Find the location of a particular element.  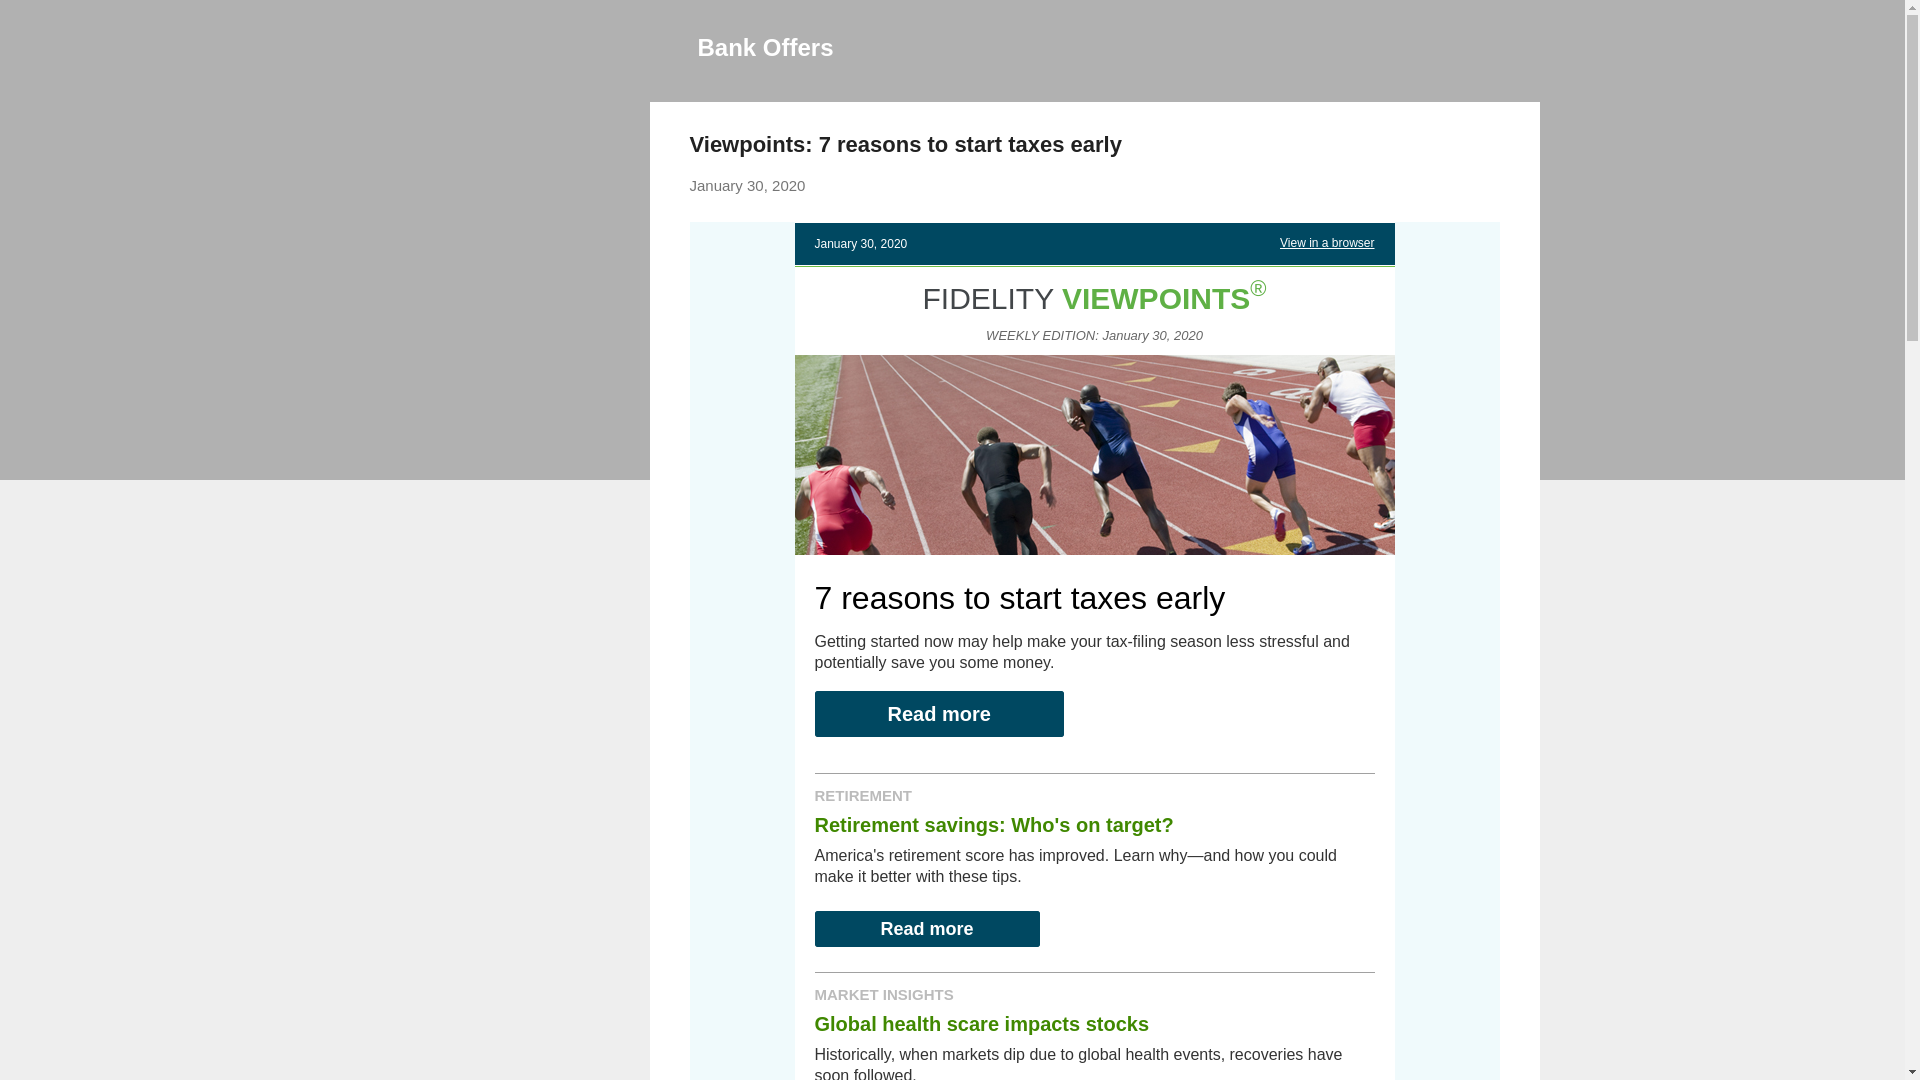

Read More is located at coordinates (926, 928).